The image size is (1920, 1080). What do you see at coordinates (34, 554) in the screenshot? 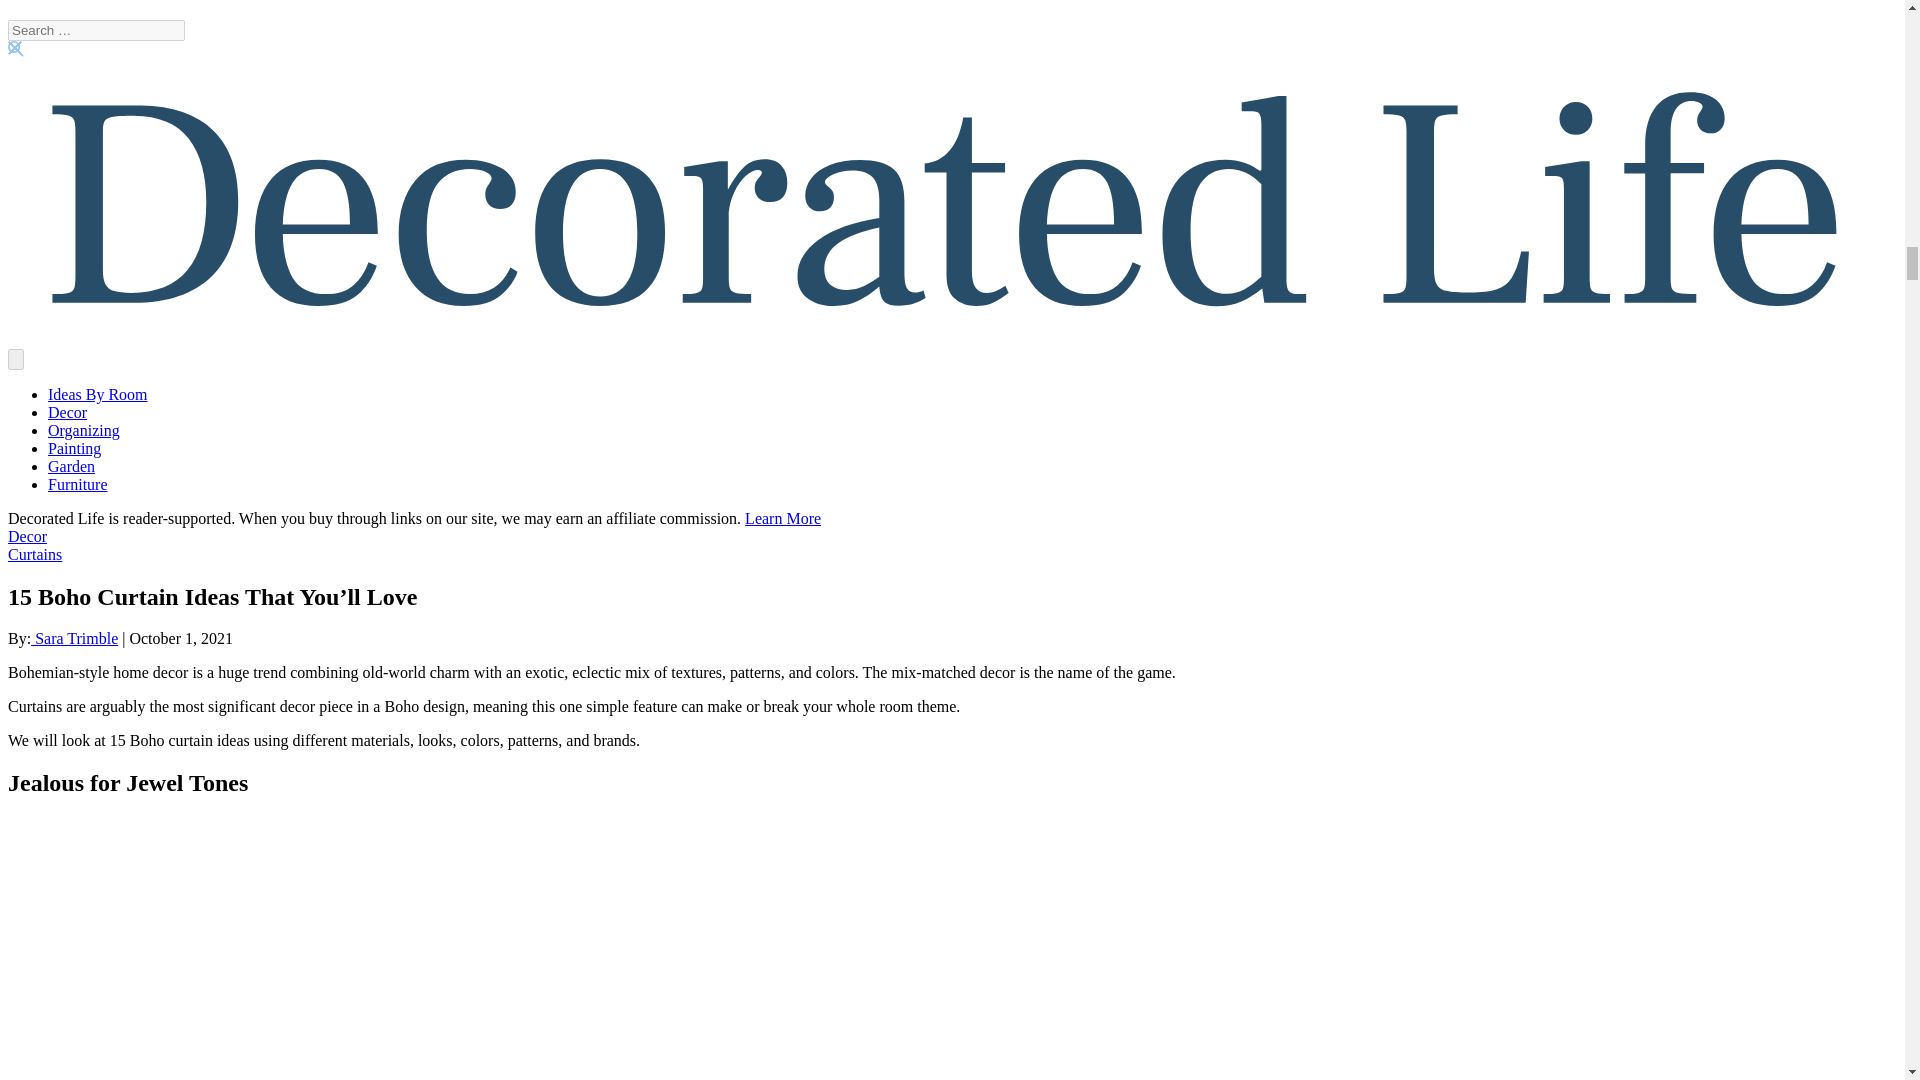
I see `Curtains` at bounding box center [34, 554].